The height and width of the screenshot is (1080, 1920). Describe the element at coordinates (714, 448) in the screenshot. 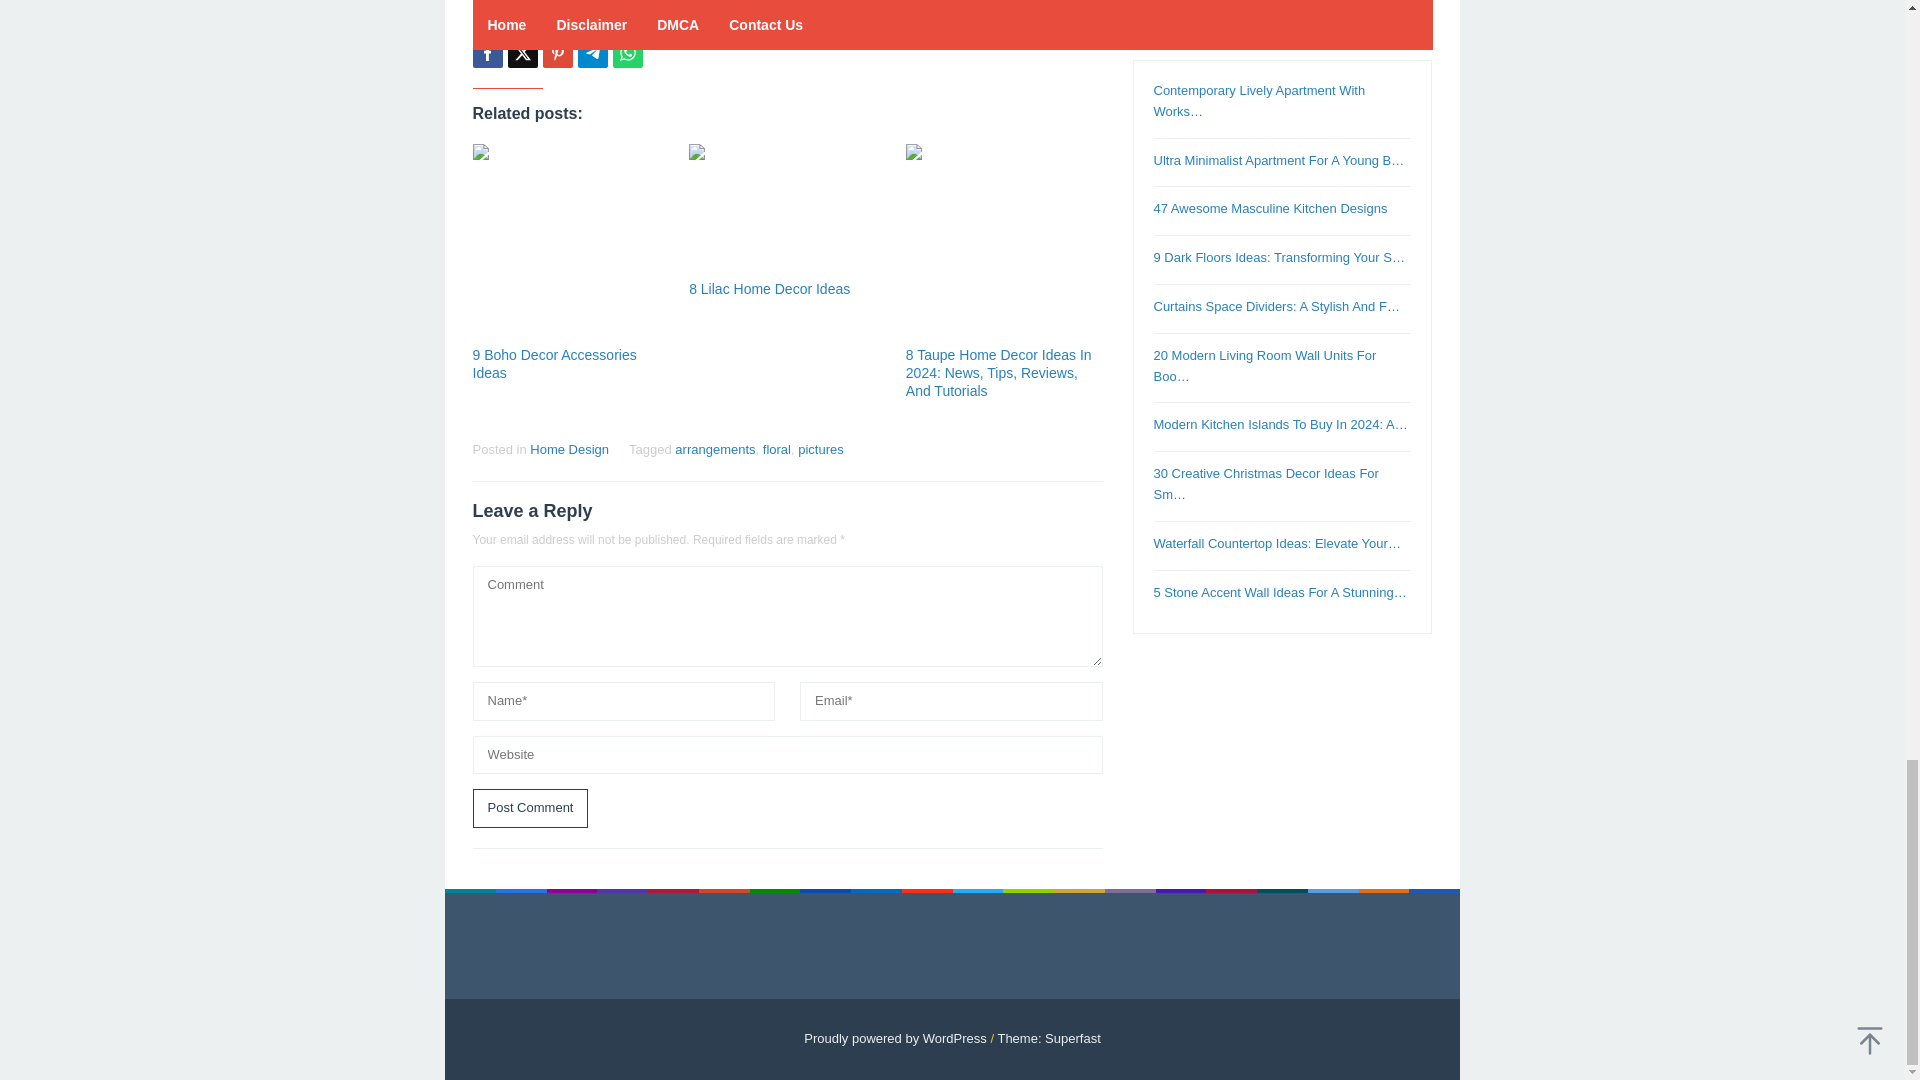

I see `arrangements` at that location.